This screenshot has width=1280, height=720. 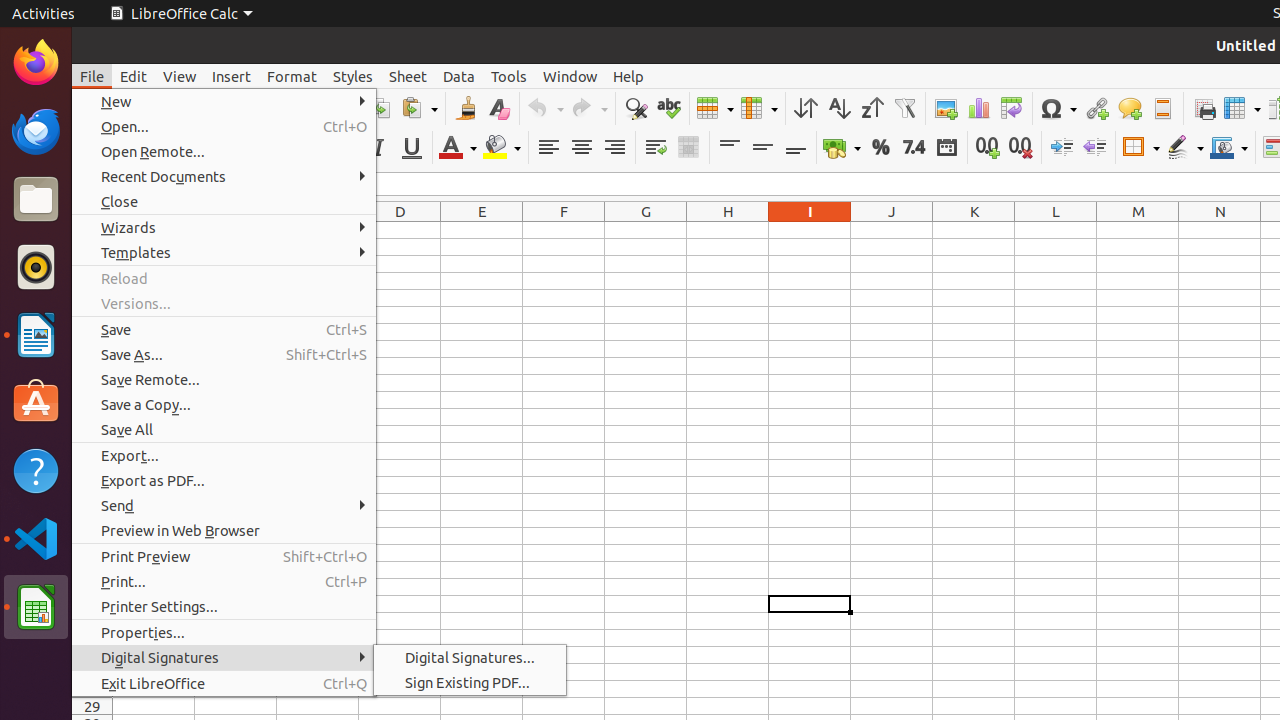 I want to click on Wrap Text, so click(x=656, y=148).